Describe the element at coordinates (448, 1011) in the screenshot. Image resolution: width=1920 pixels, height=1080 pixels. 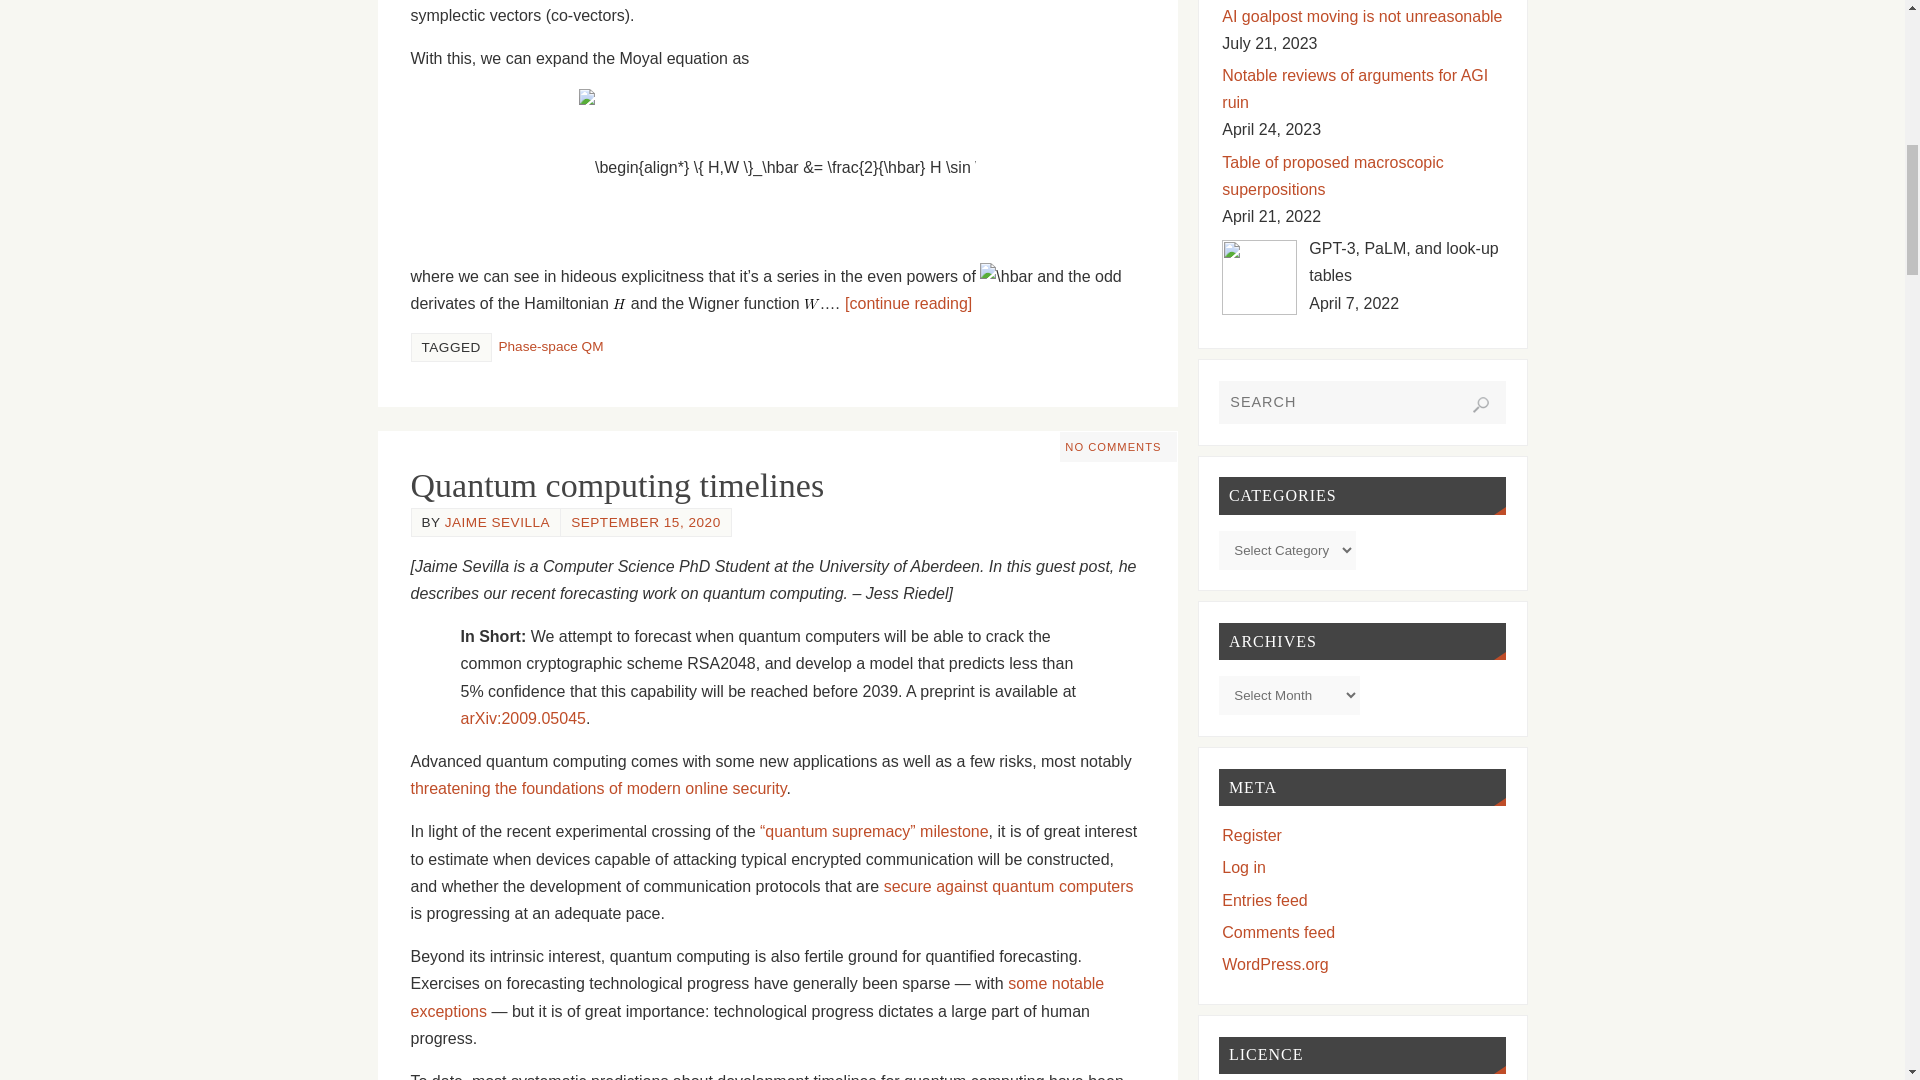
I see `exceptions` at that location.